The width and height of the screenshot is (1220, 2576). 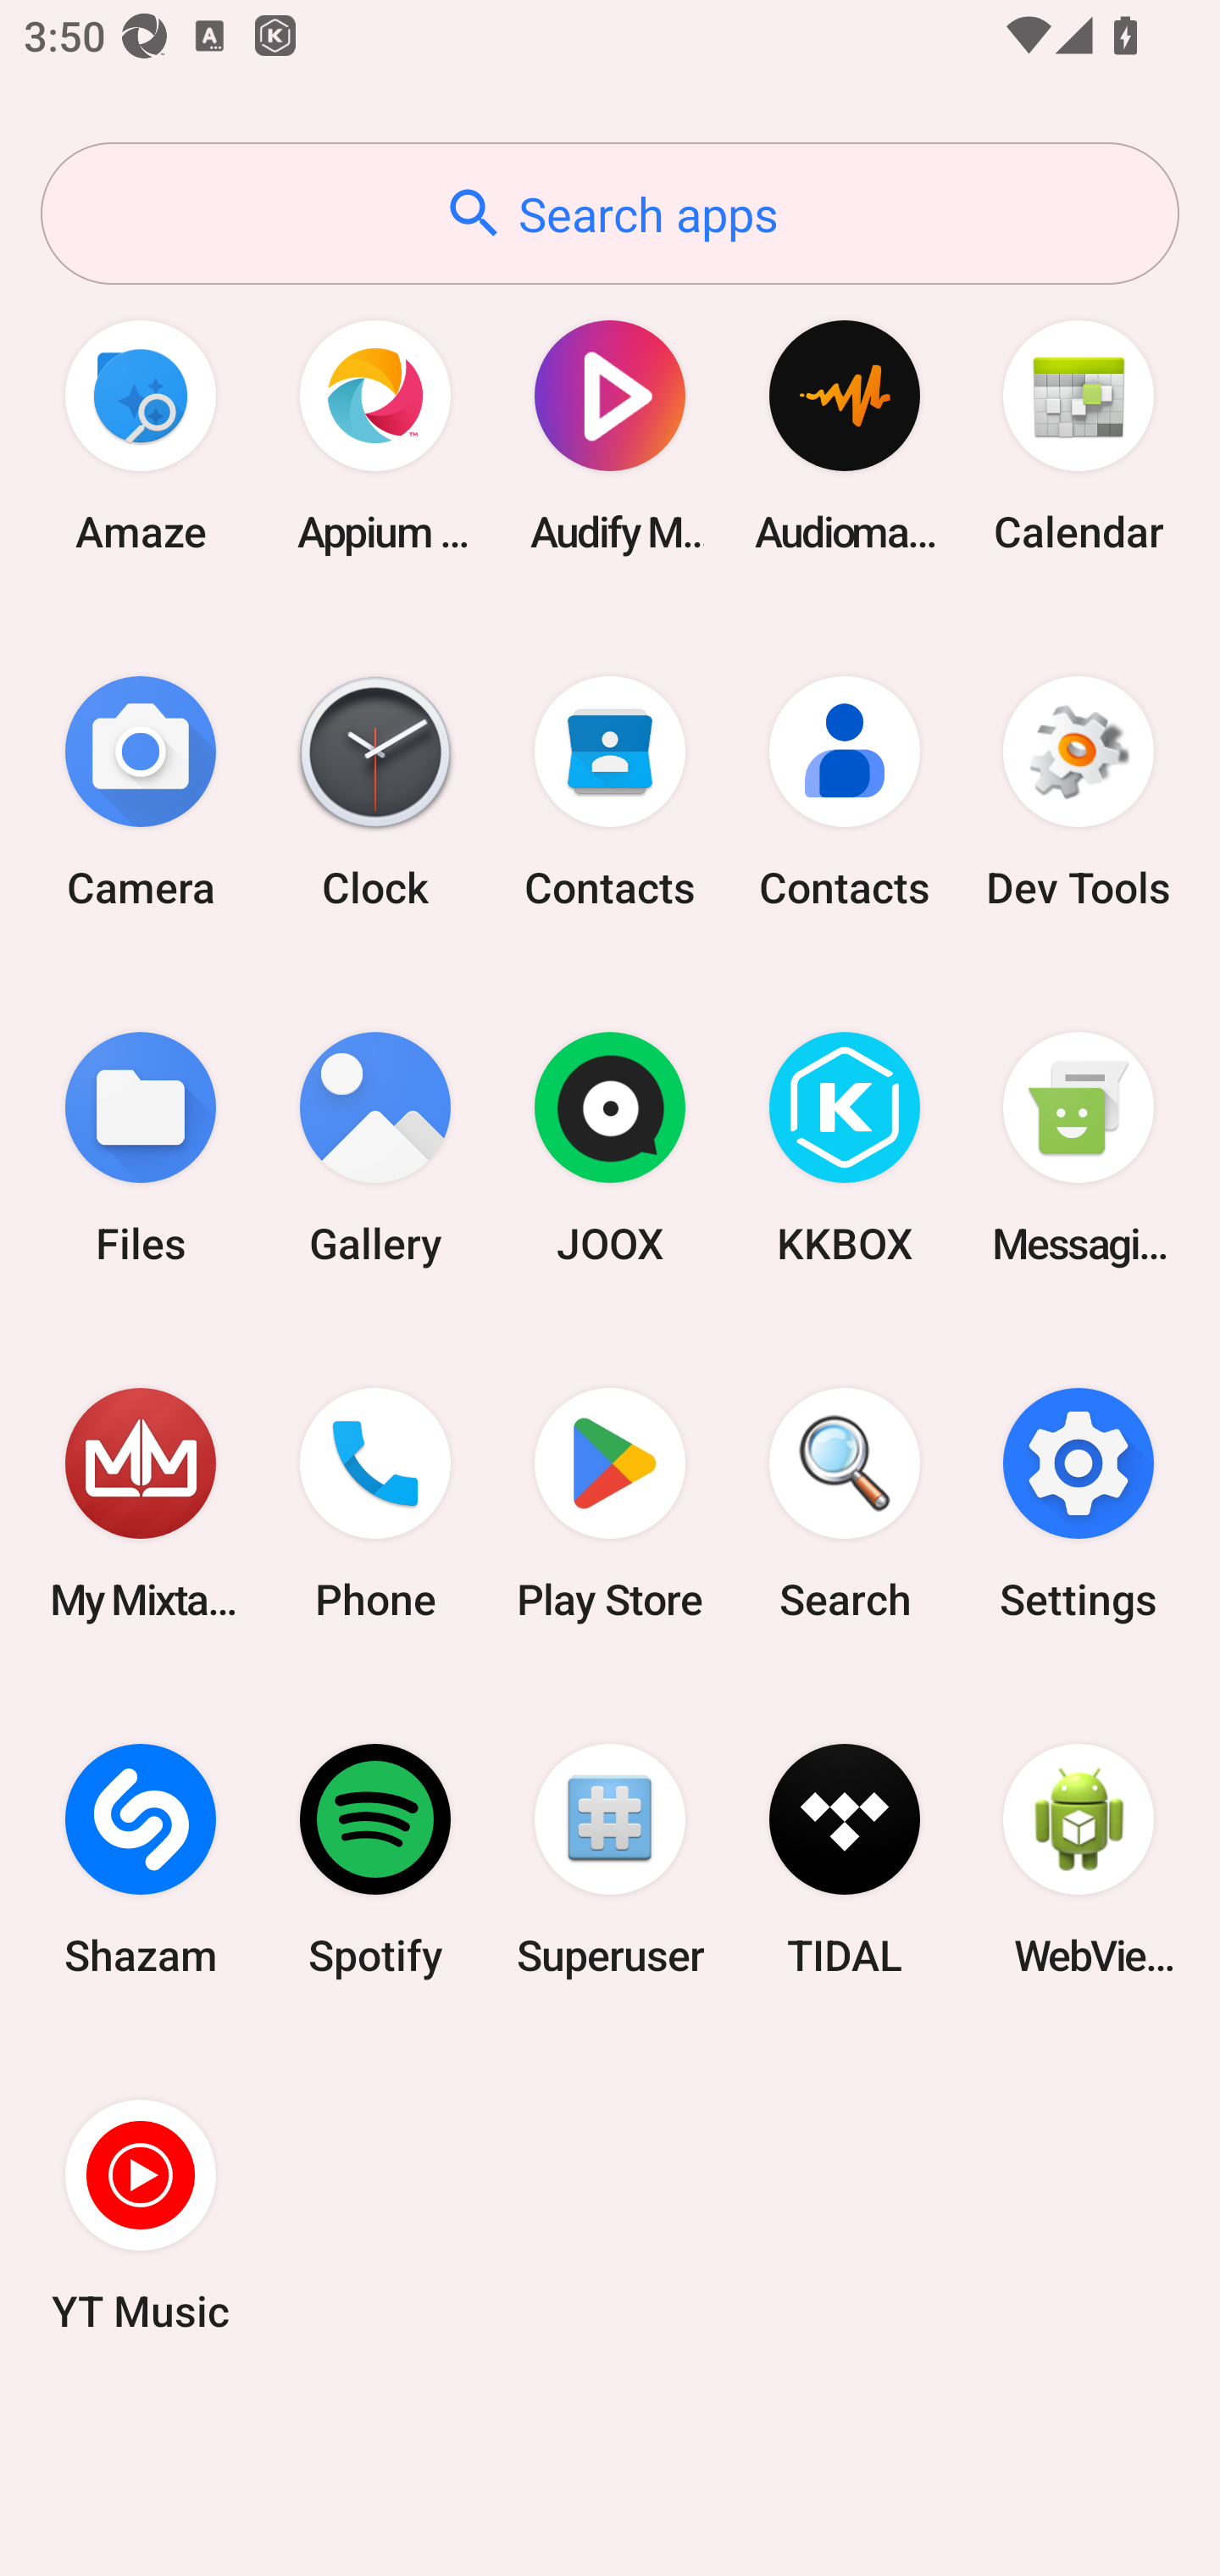 I want to click on TIDAL, so click(x=844, y=1859).